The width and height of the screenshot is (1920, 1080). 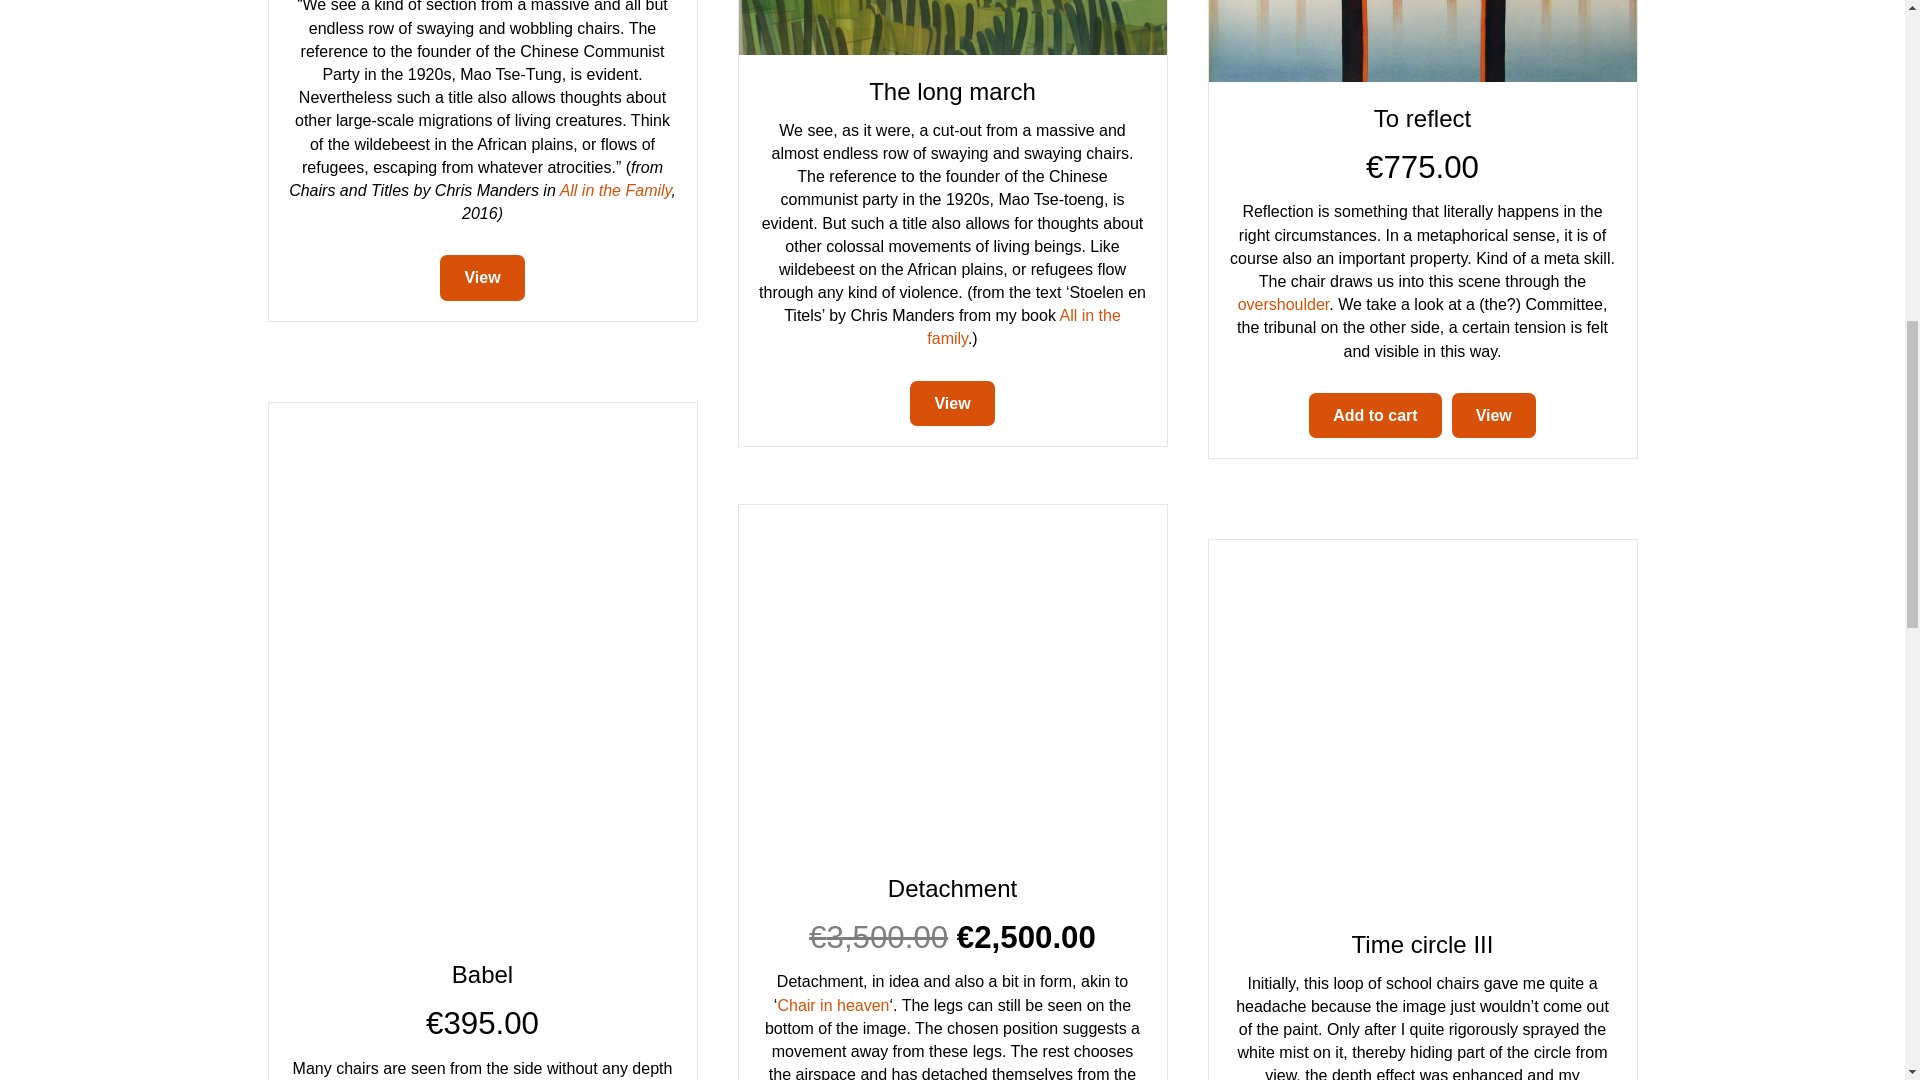 I want to click on Babel, so click(x=482, y=974).